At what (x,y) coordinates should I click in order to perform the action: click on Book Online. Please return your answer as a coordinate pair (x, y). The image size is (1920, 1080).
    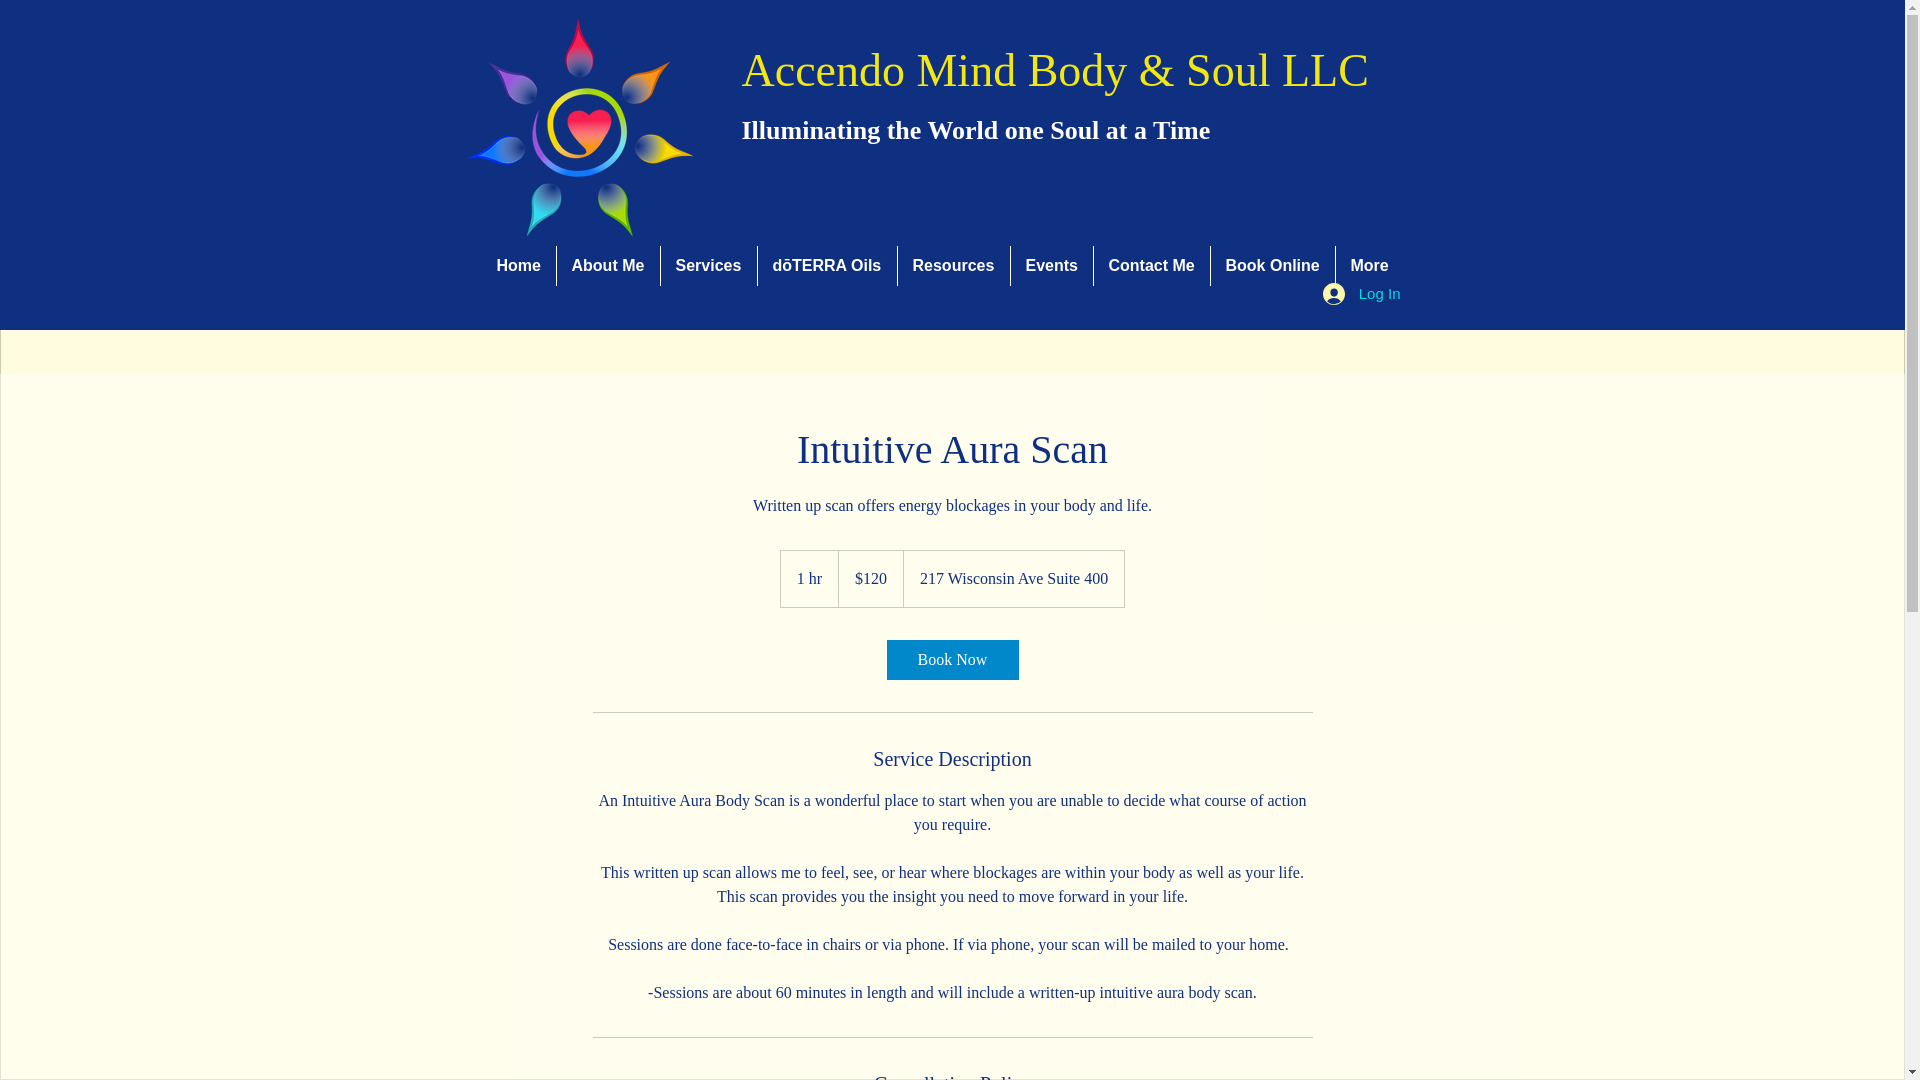
    Looking at the image, I should click on (1272, 266).